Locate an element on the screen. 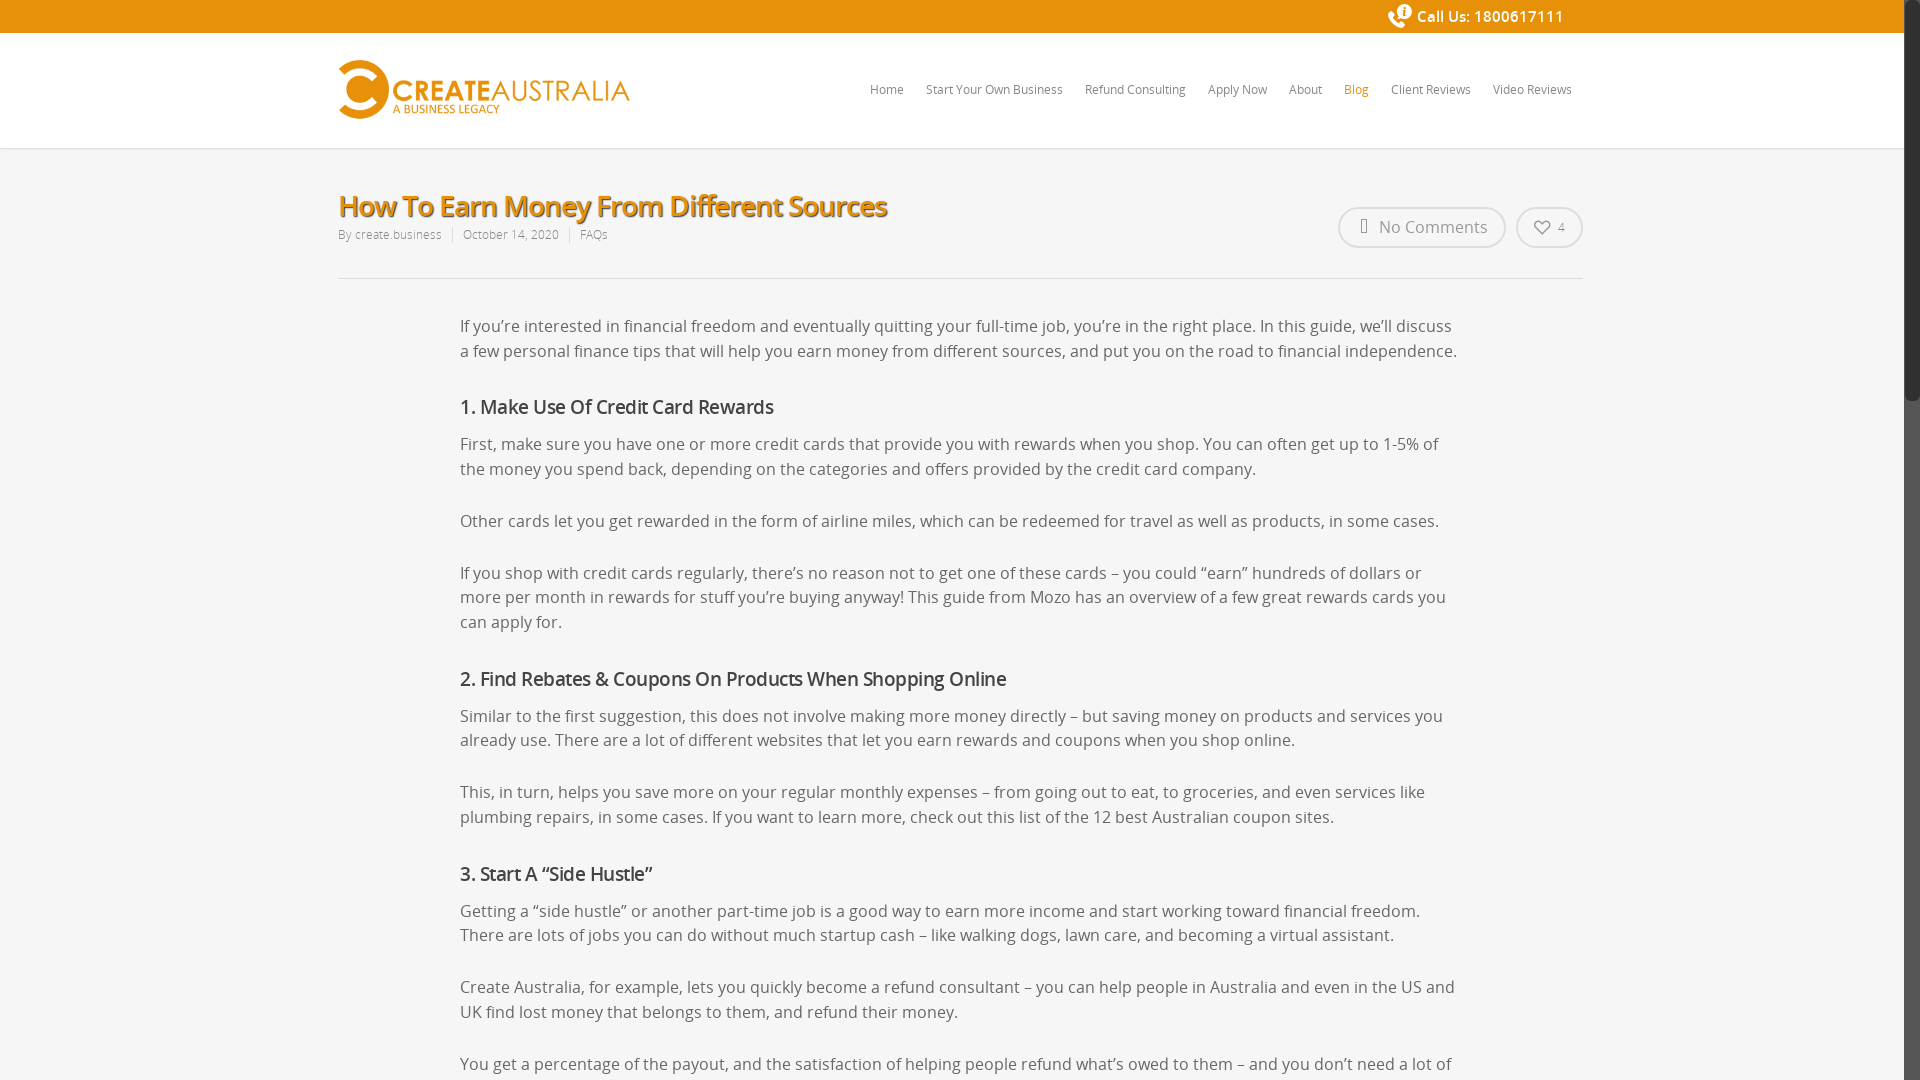 This screenshot has width=1920, height=1080. Privacy Policy is located at coordinates (537, 839).